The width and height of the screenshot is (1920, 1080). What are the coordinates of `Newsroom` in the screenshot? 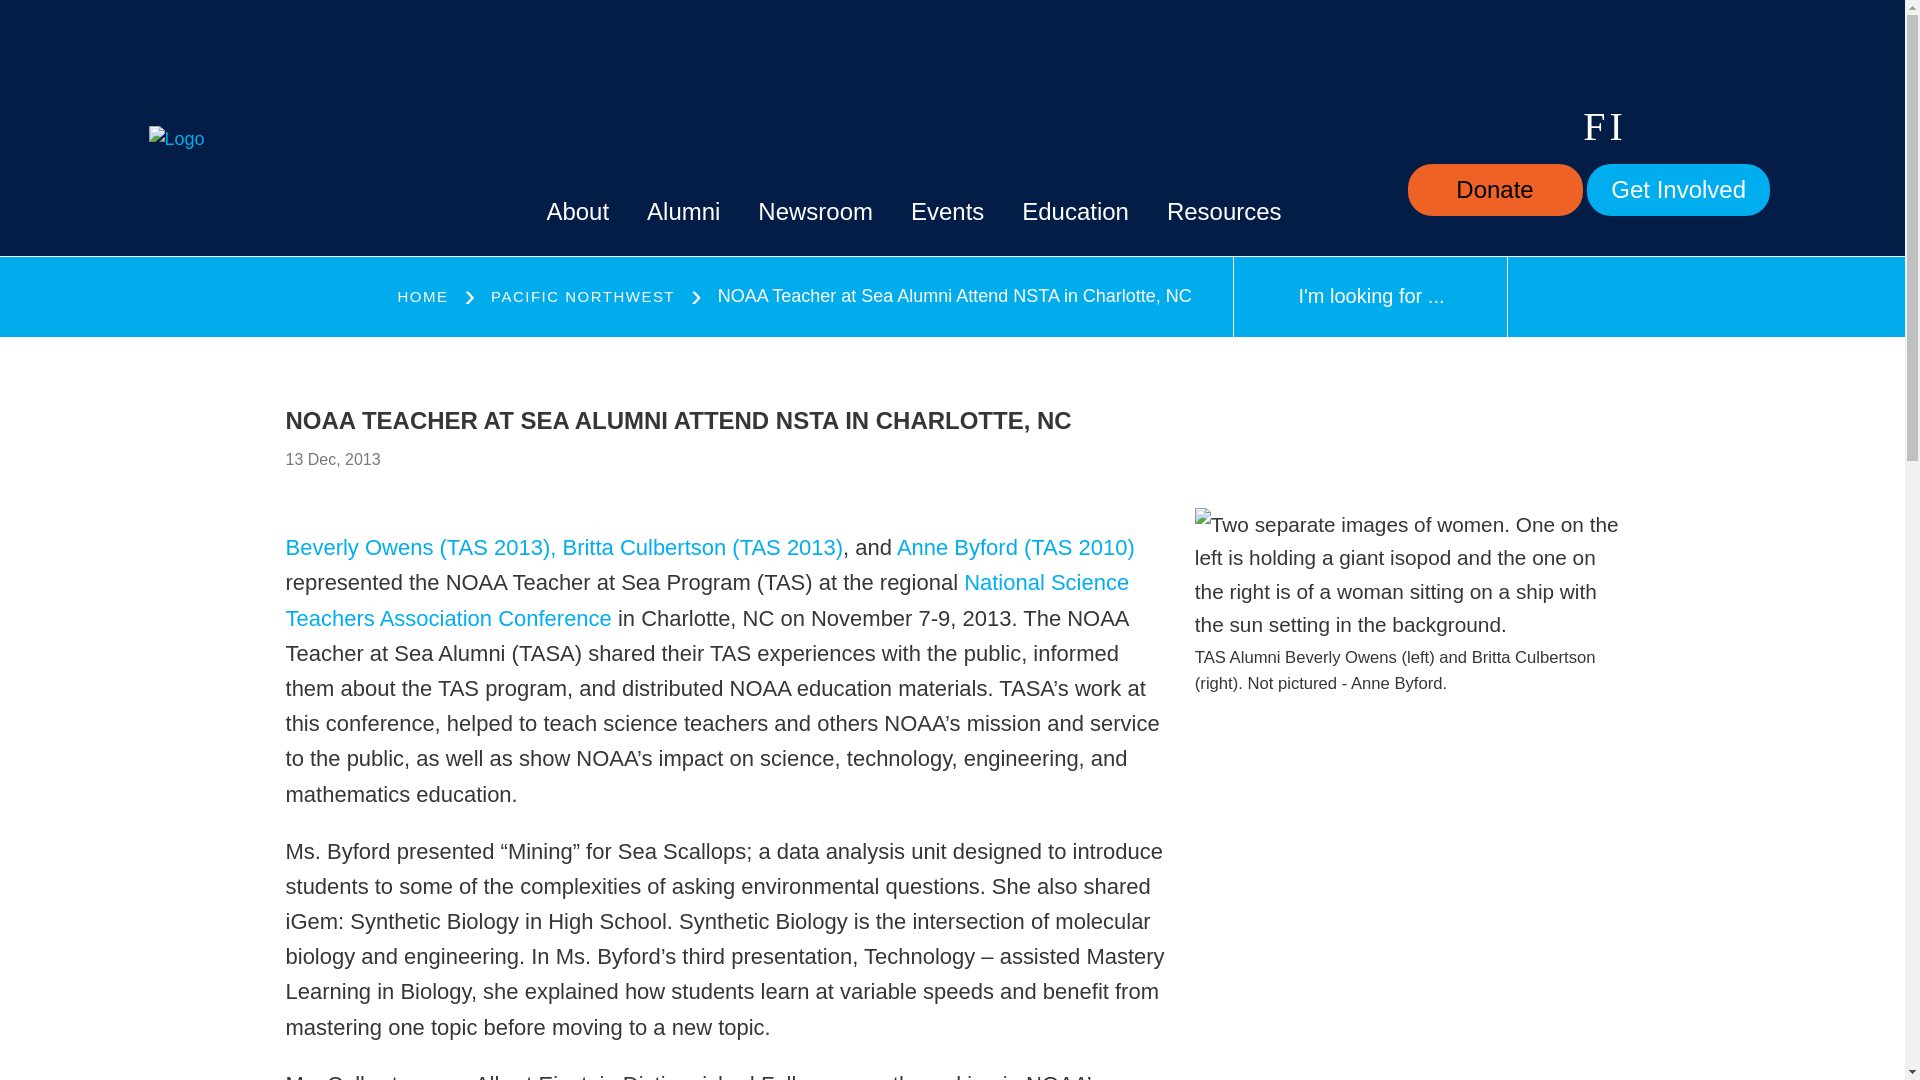 It's located at (816, 212).